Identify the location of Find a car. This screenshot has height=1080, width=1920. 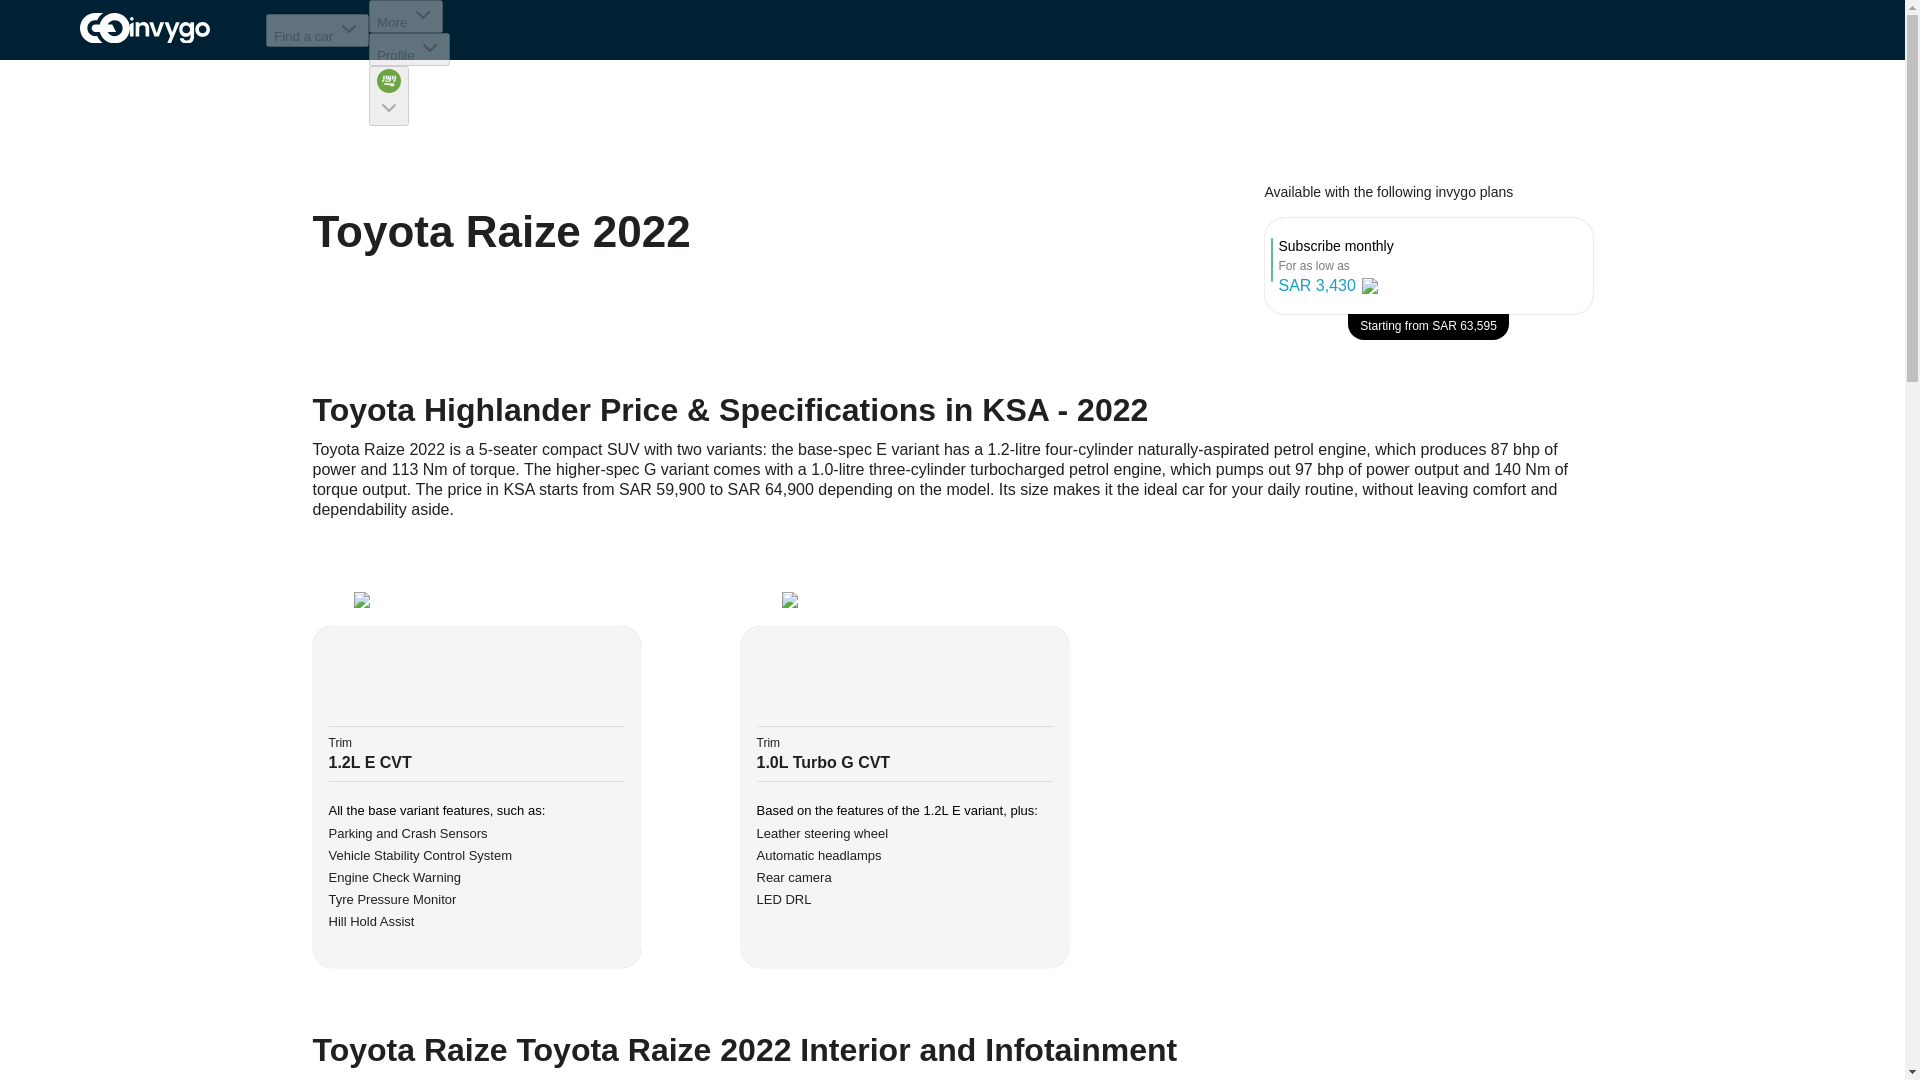
(317, 30).